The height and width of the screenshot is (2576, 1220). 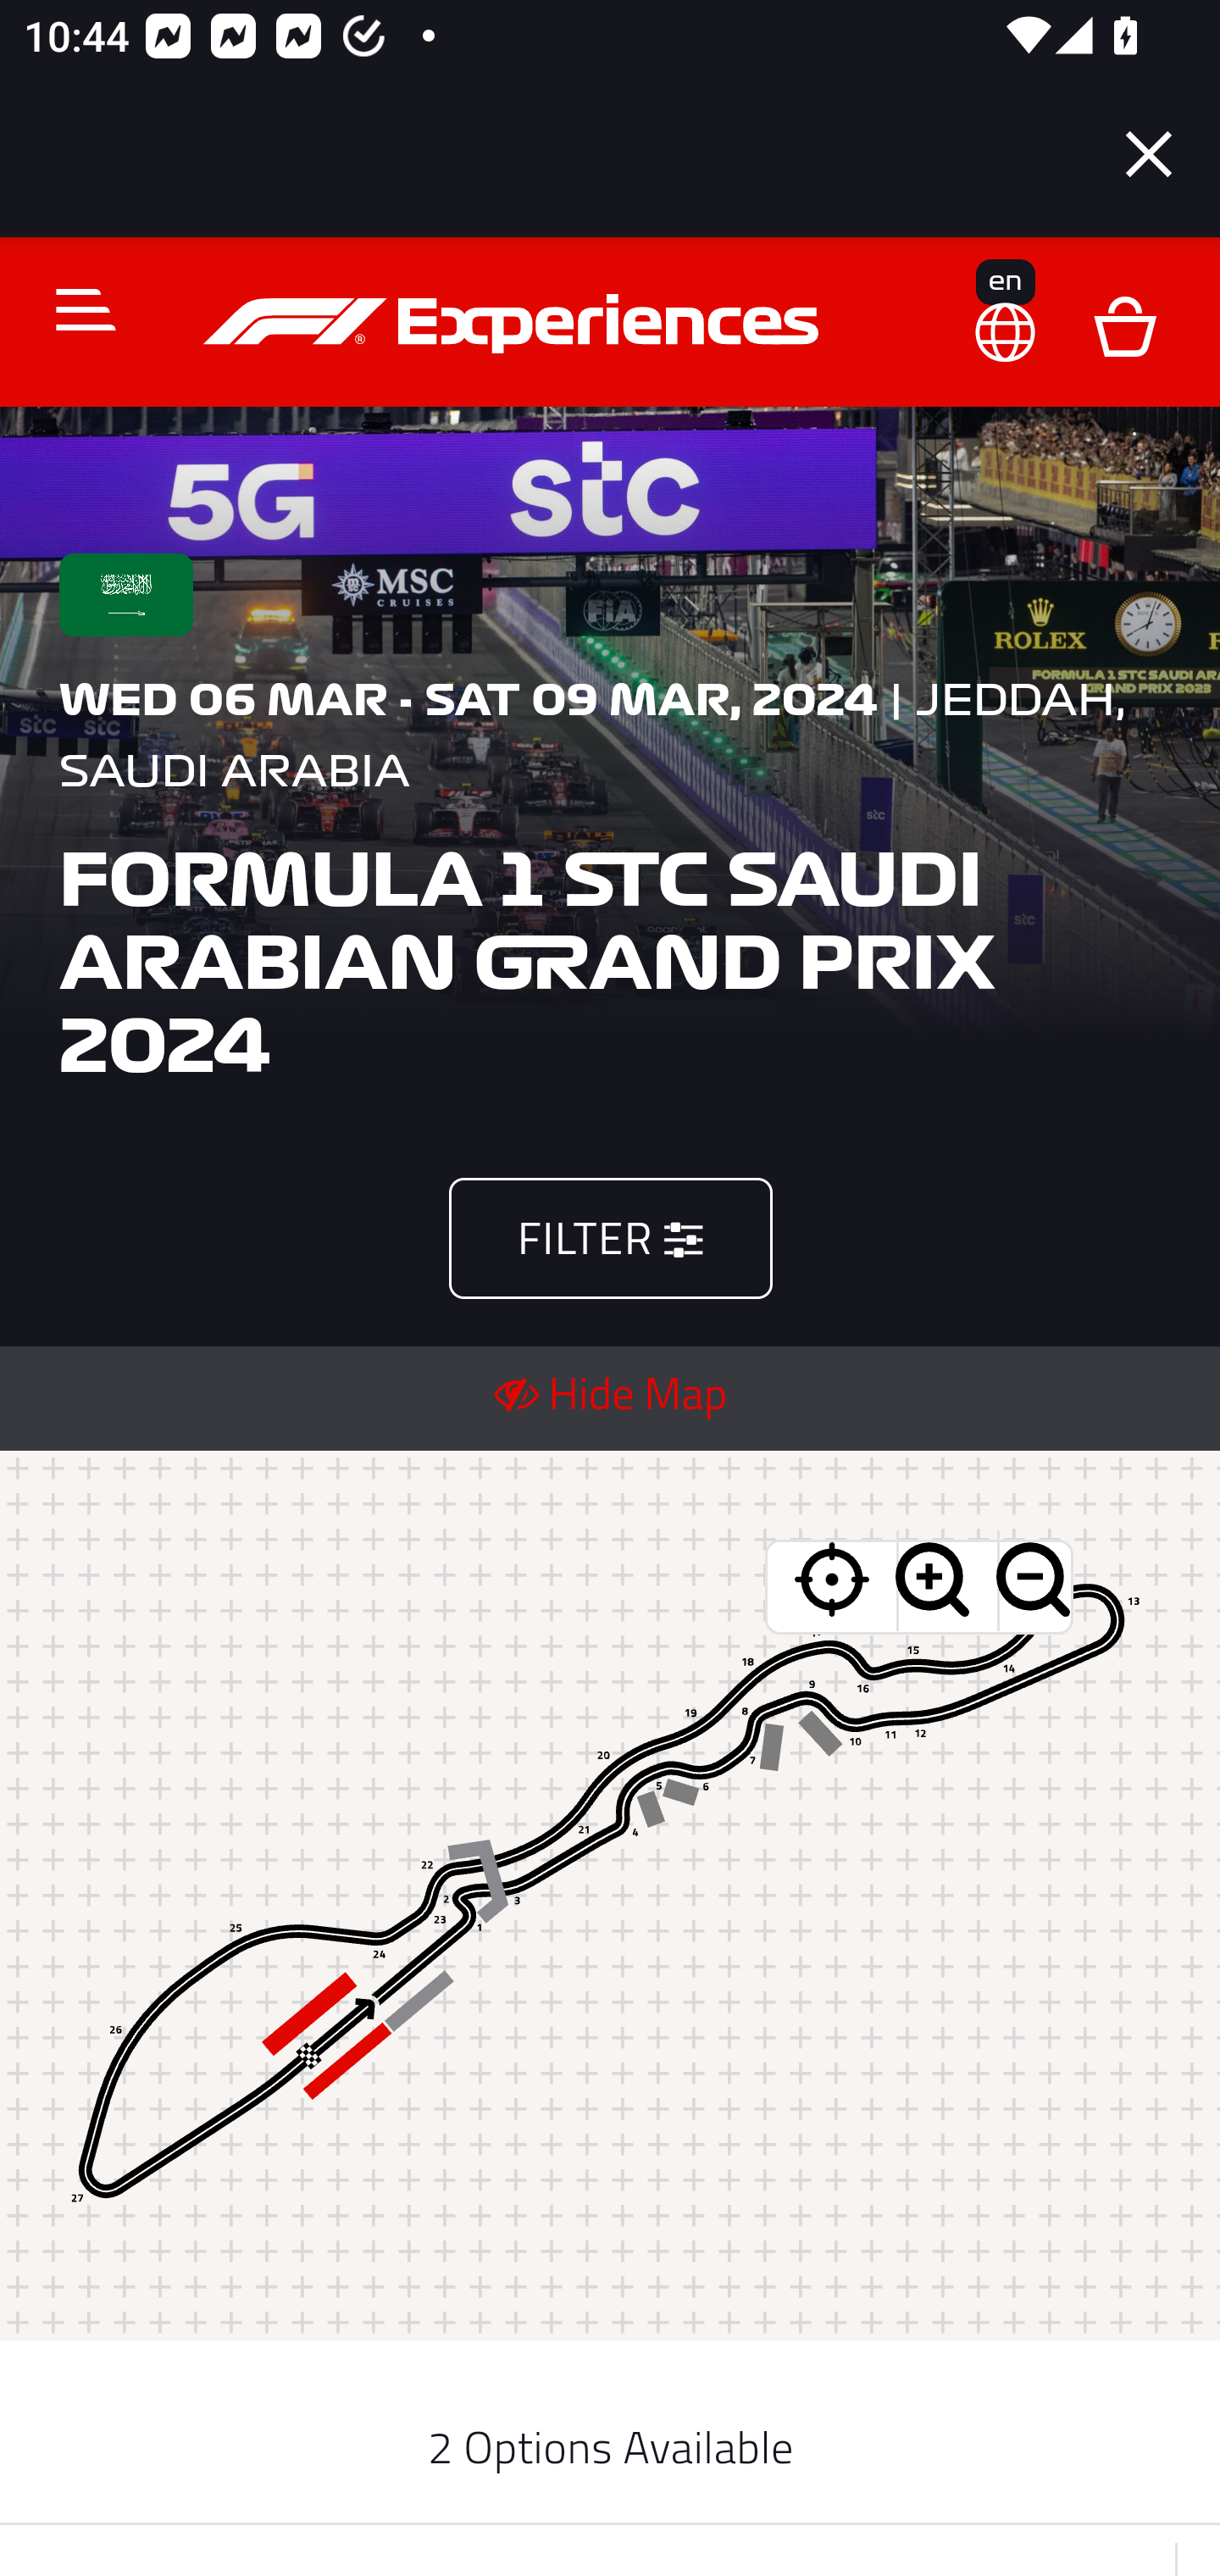 I want to click on f1experiences, so click(x=515, y=324).